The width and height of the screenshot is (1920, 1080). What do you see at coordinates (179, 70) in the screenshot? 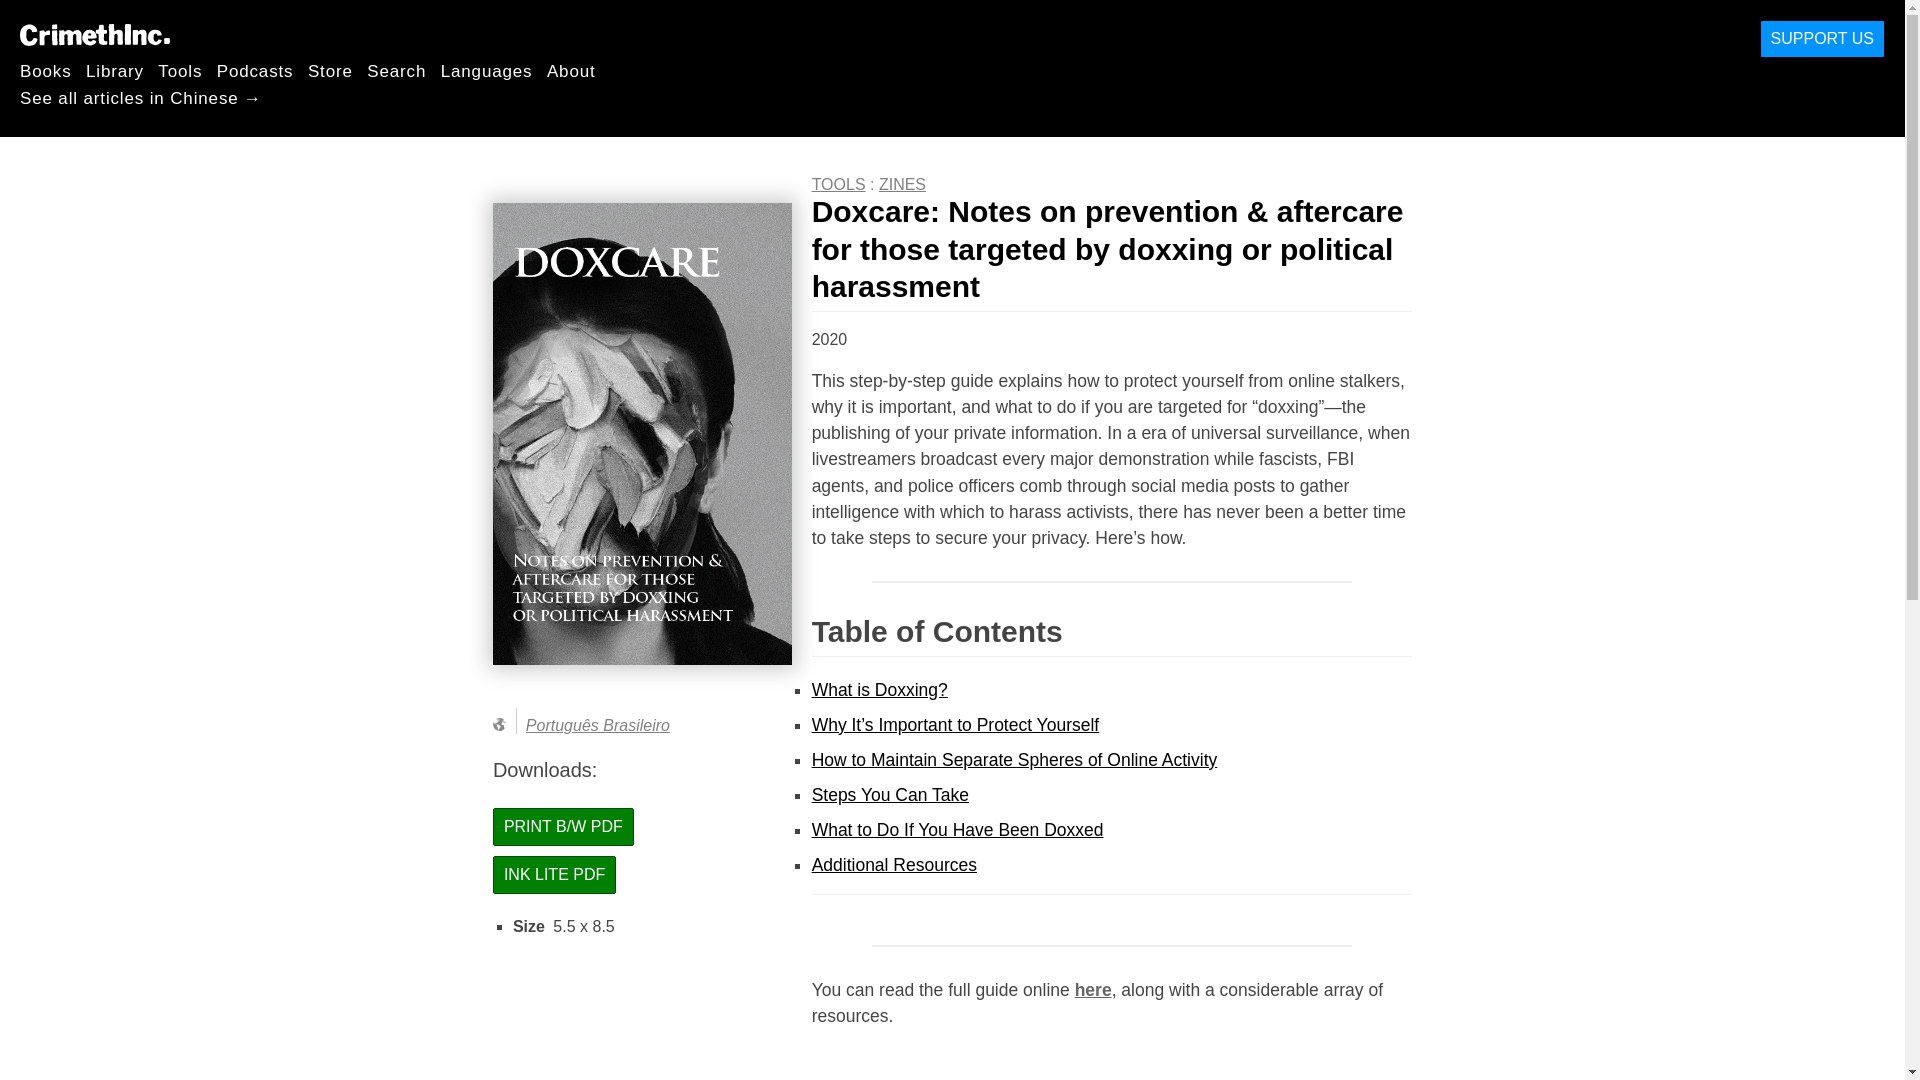
I see `Tools` at bounding box center [179, 70].